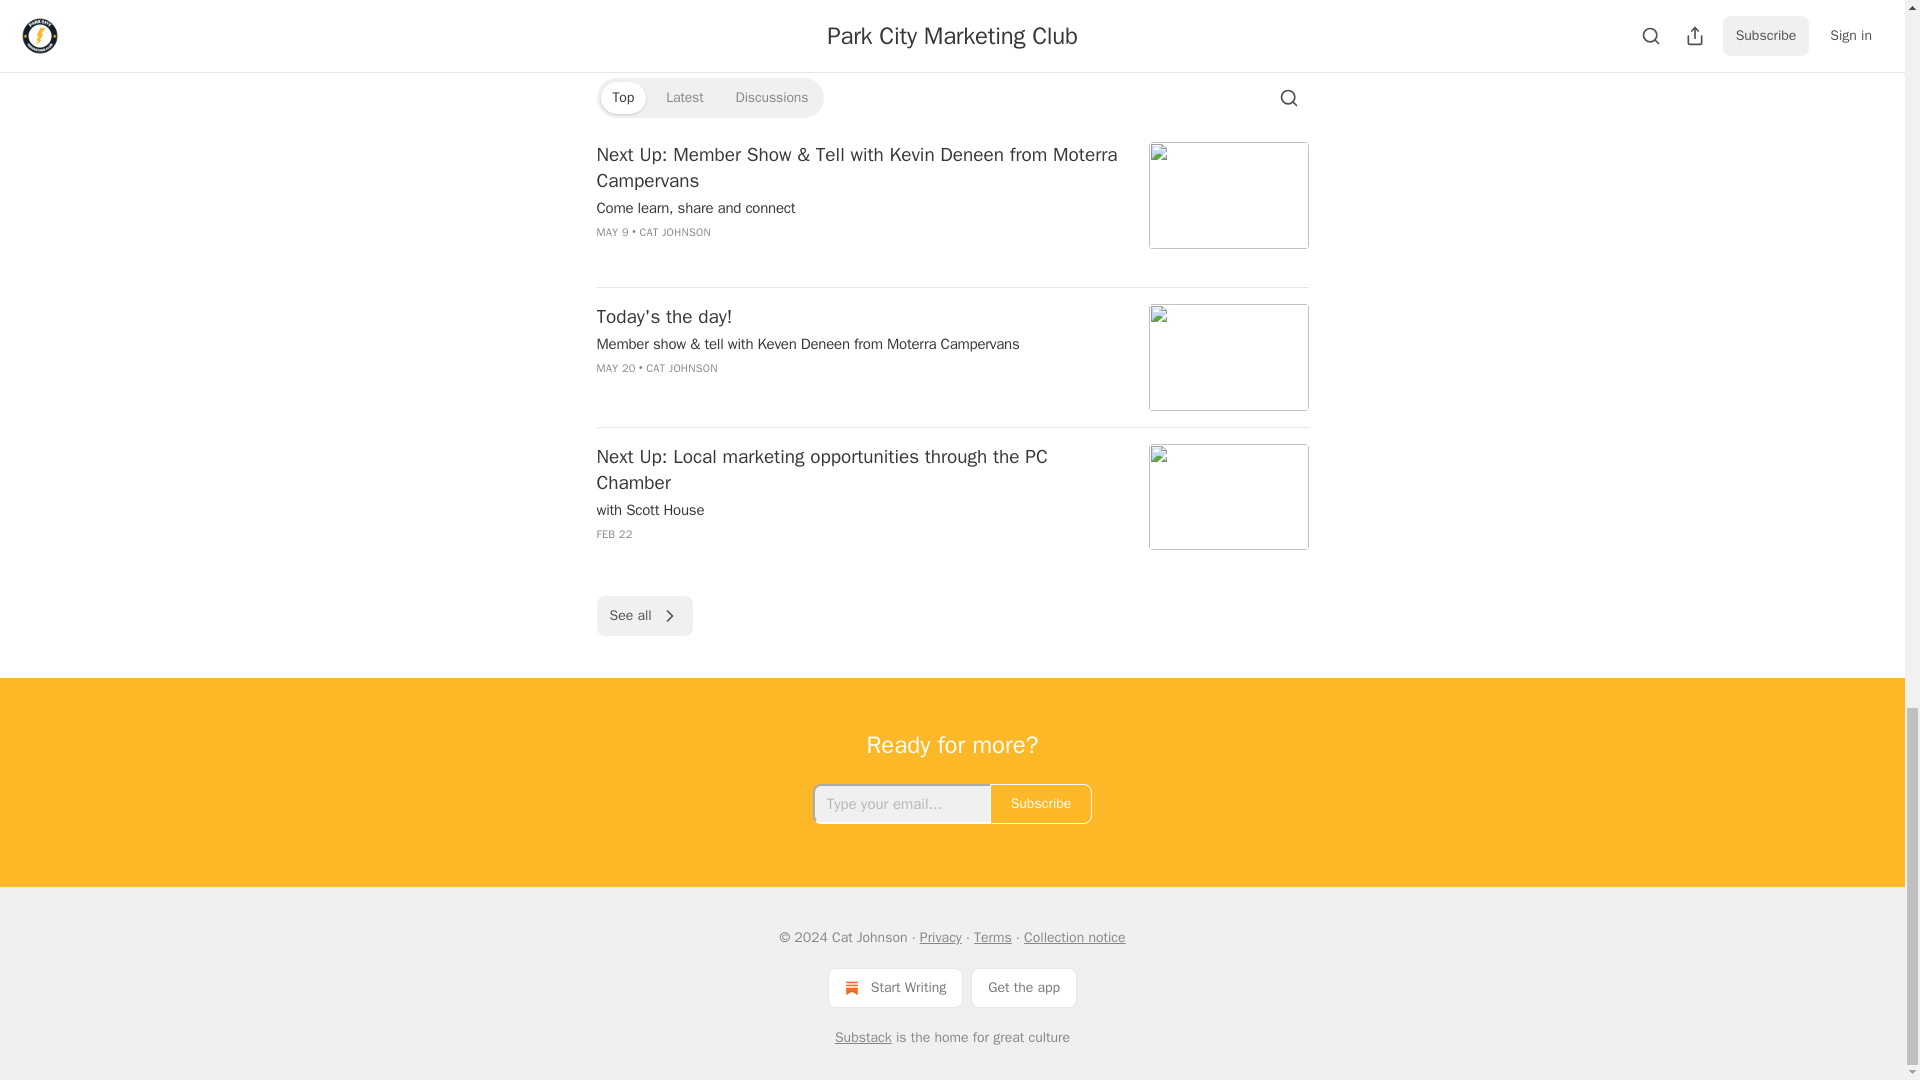 The height and width of the screenshot is (1080, 1920). I want to click on Discussions, so click(772, 98).